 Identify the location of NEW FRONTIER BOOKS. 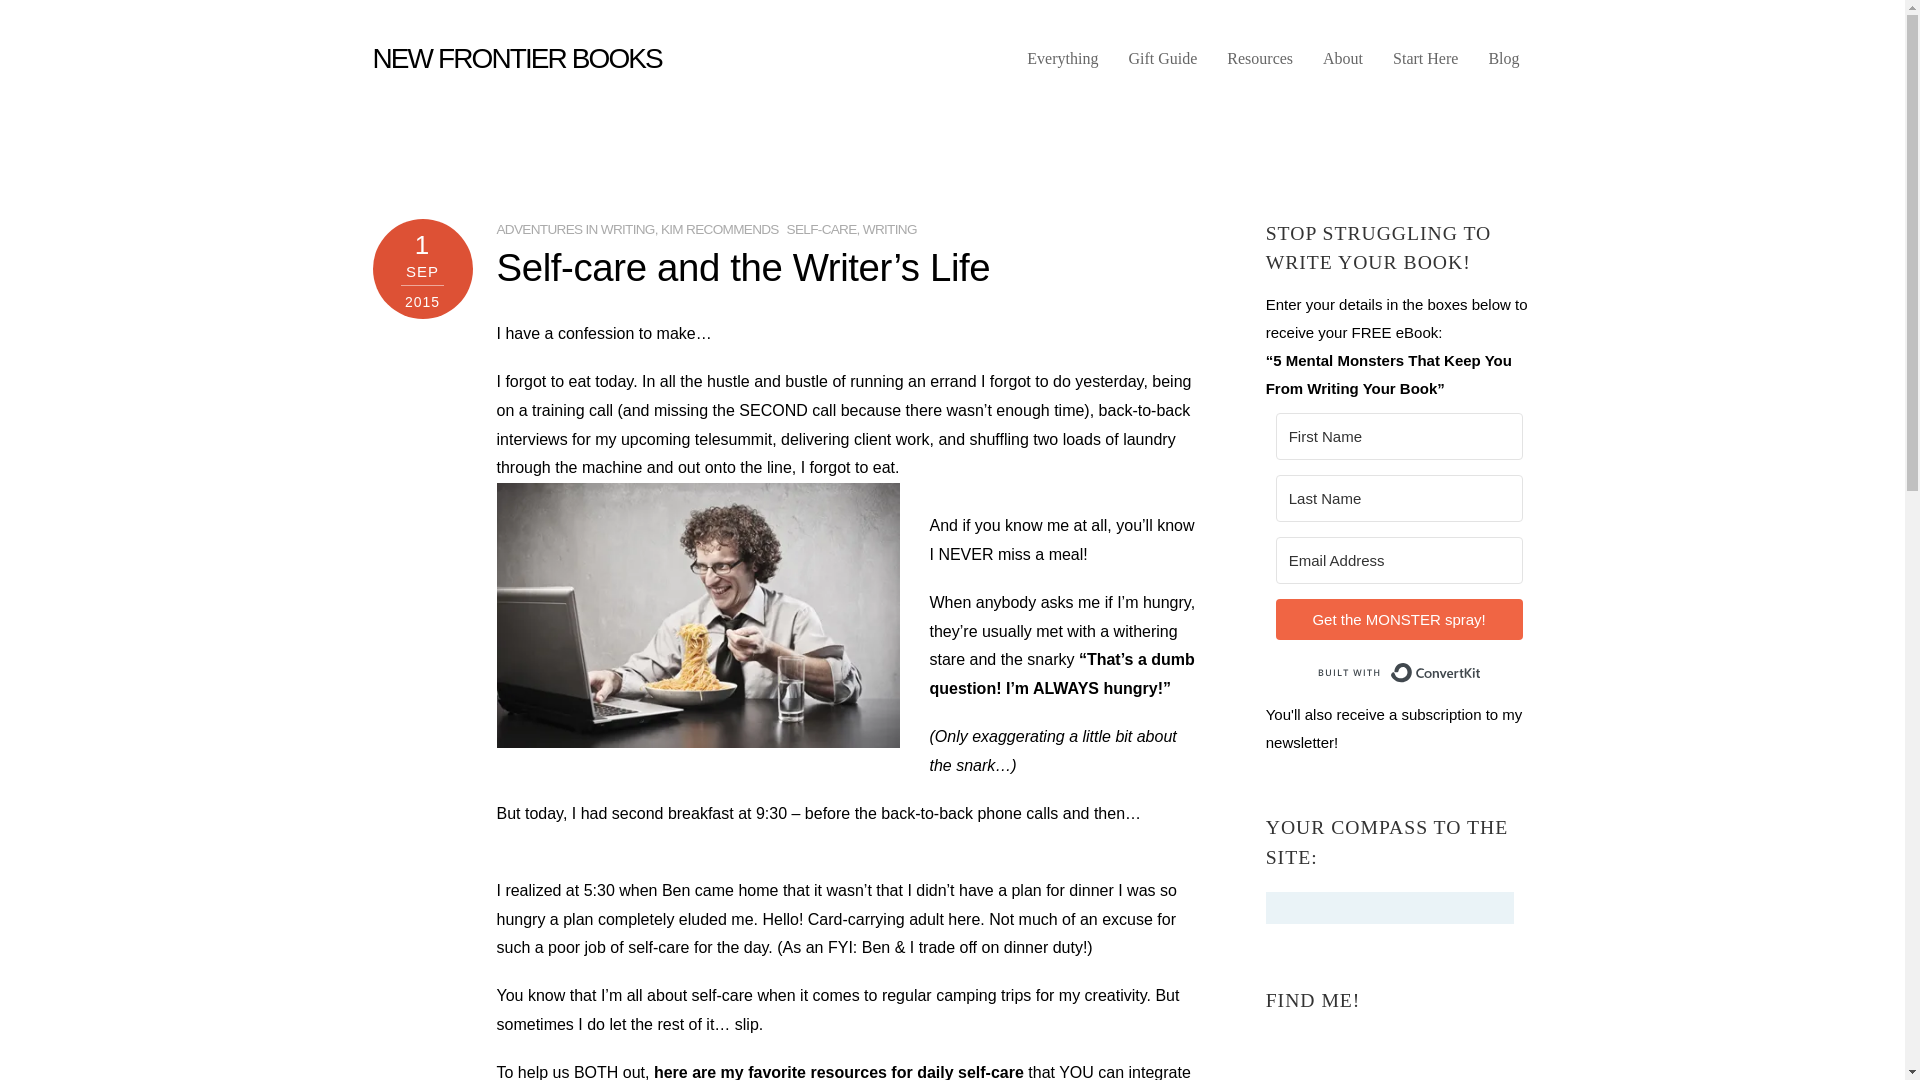
(516, 58).